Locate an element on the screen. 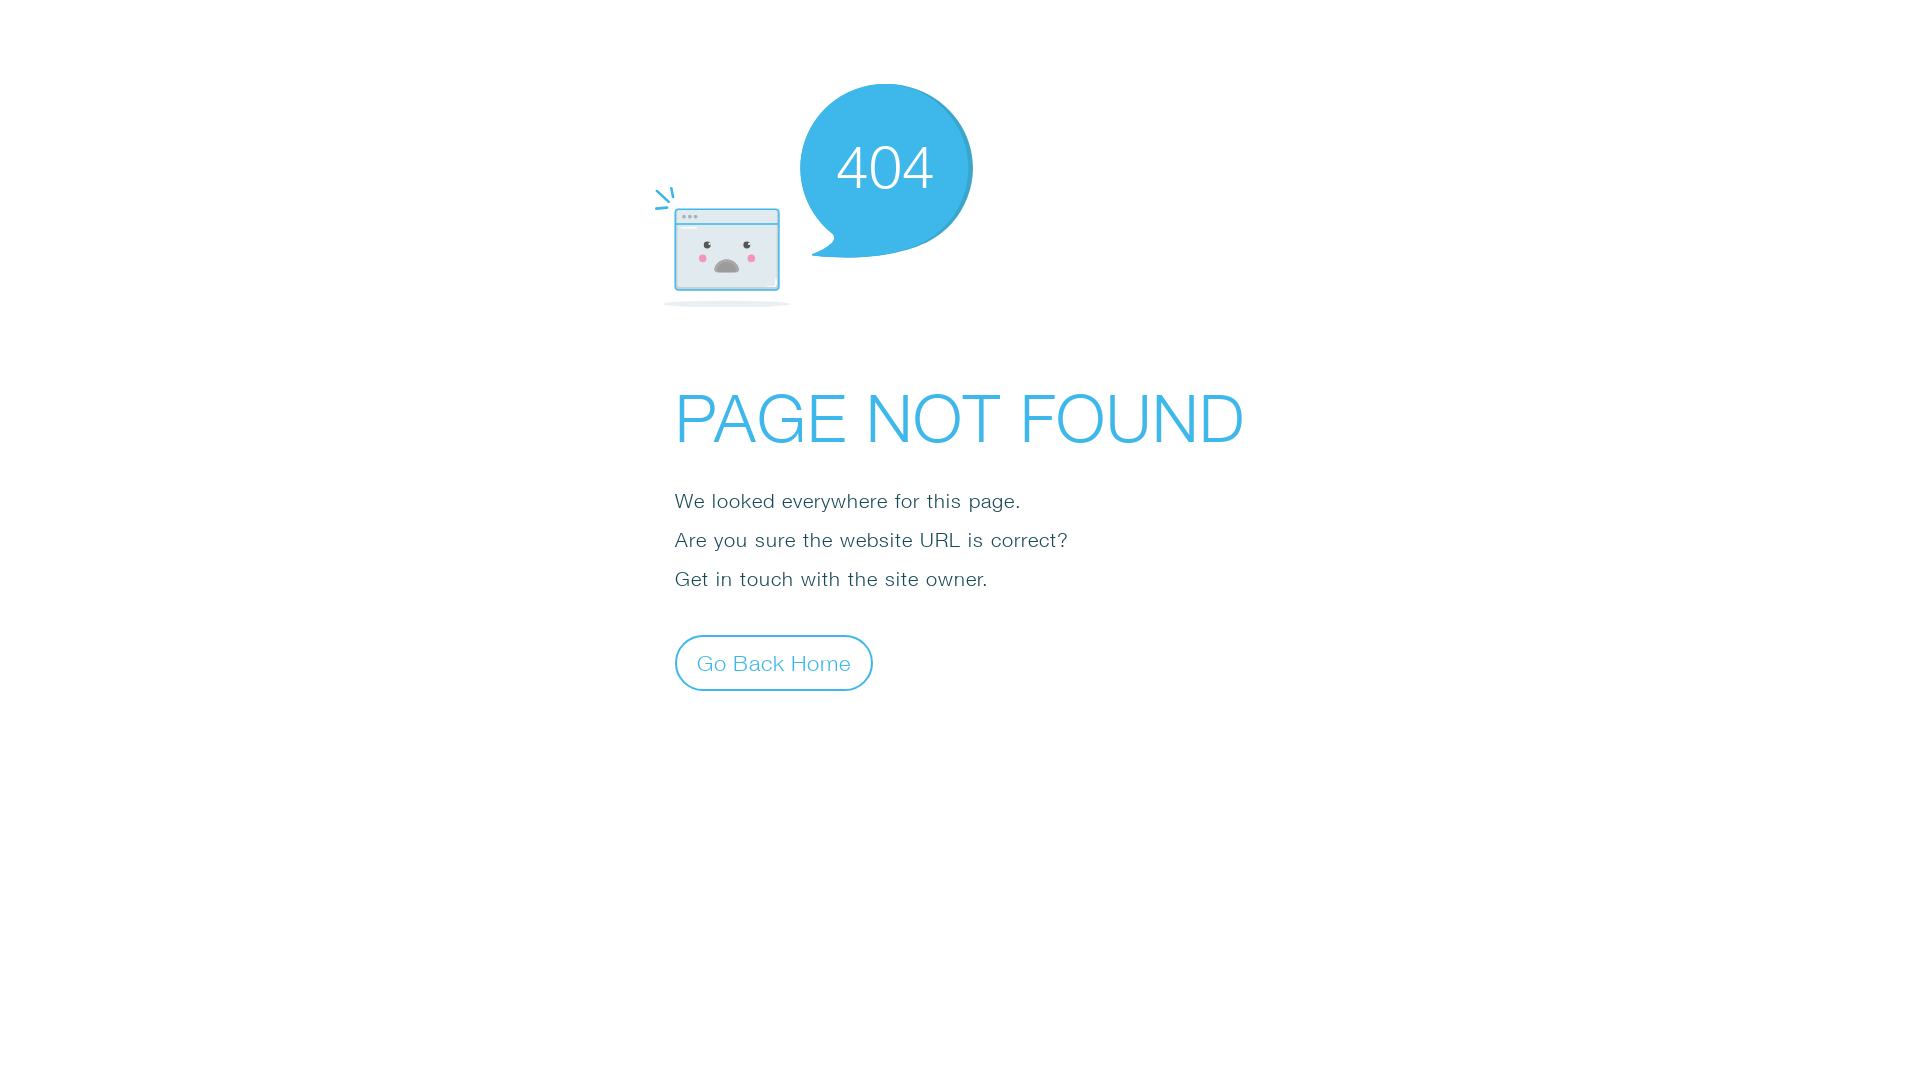 The height and width of the screenshot is (1080, 1920). Go Back Home is located at coordinates (774, 662).